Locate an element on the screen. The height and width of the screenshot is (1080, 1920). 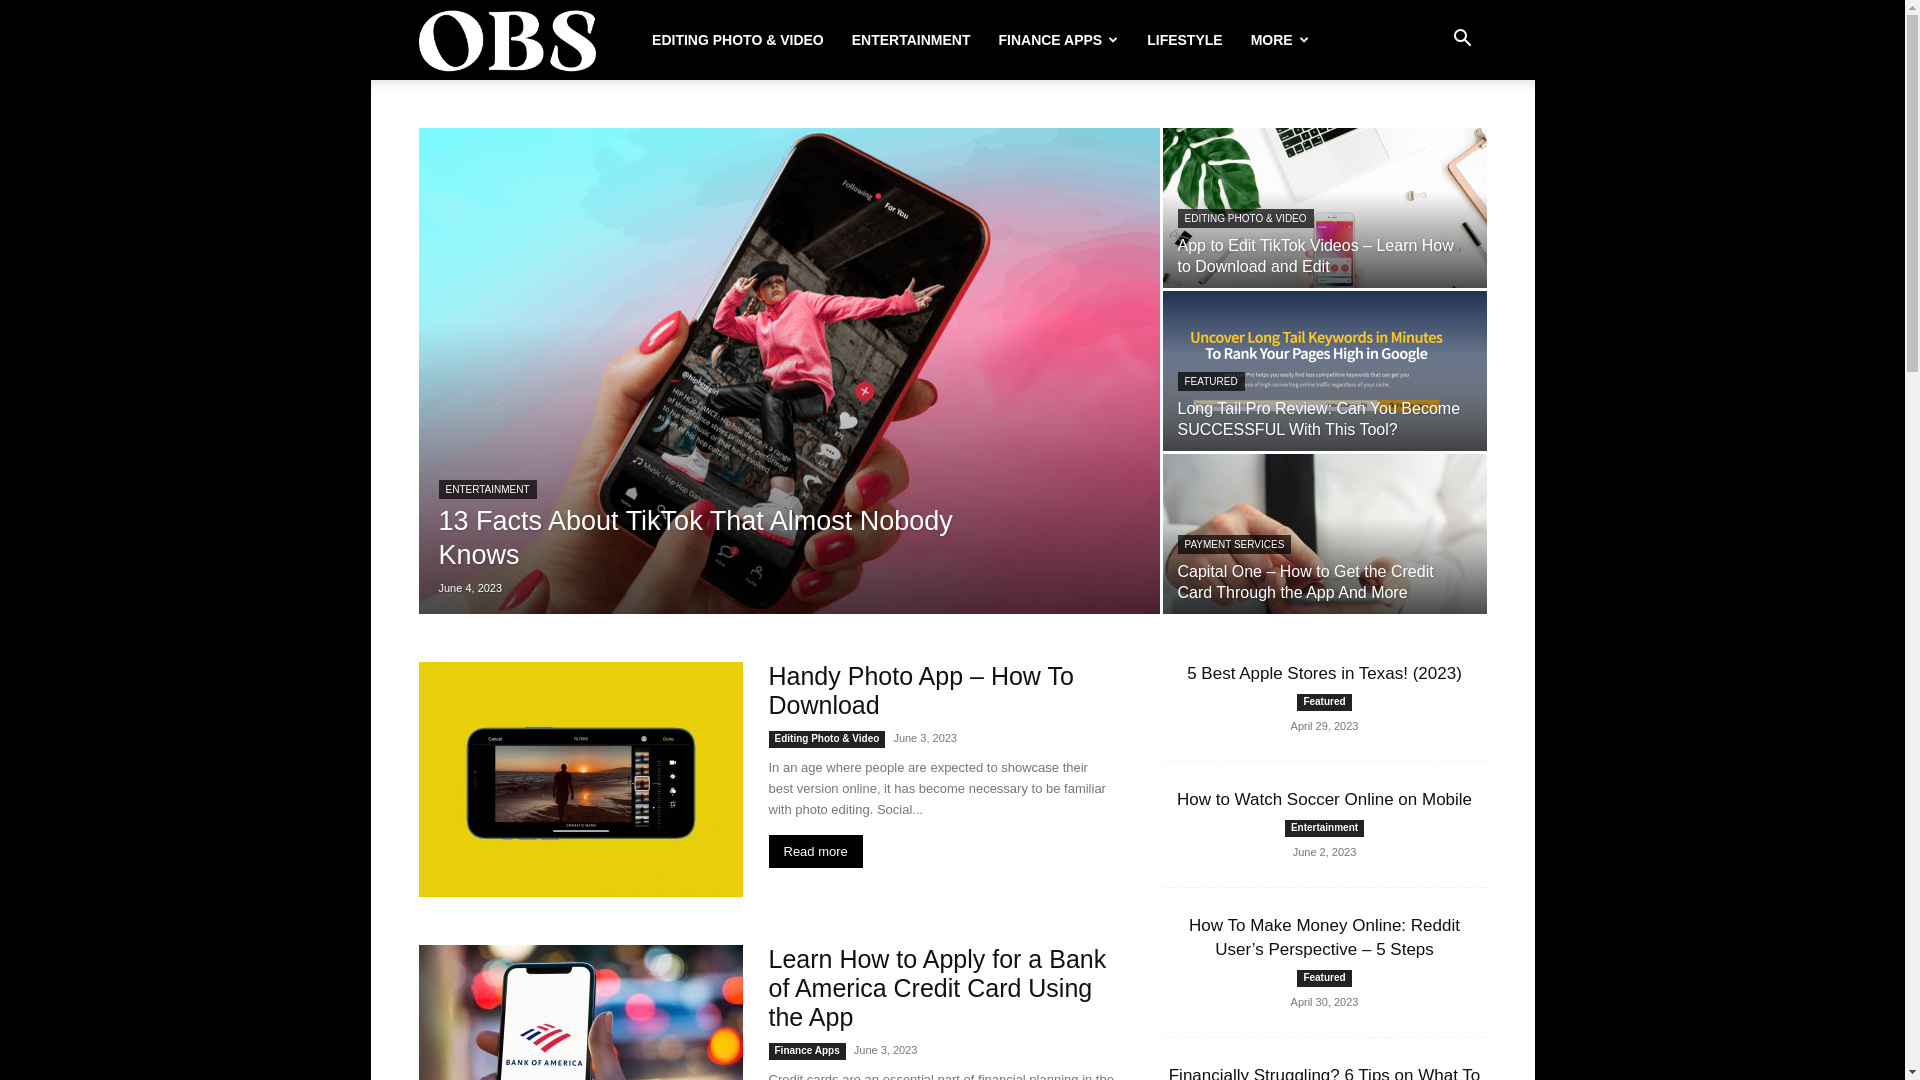
EDITING PHOTO & VIDEO is located at coordinates (738, 40).